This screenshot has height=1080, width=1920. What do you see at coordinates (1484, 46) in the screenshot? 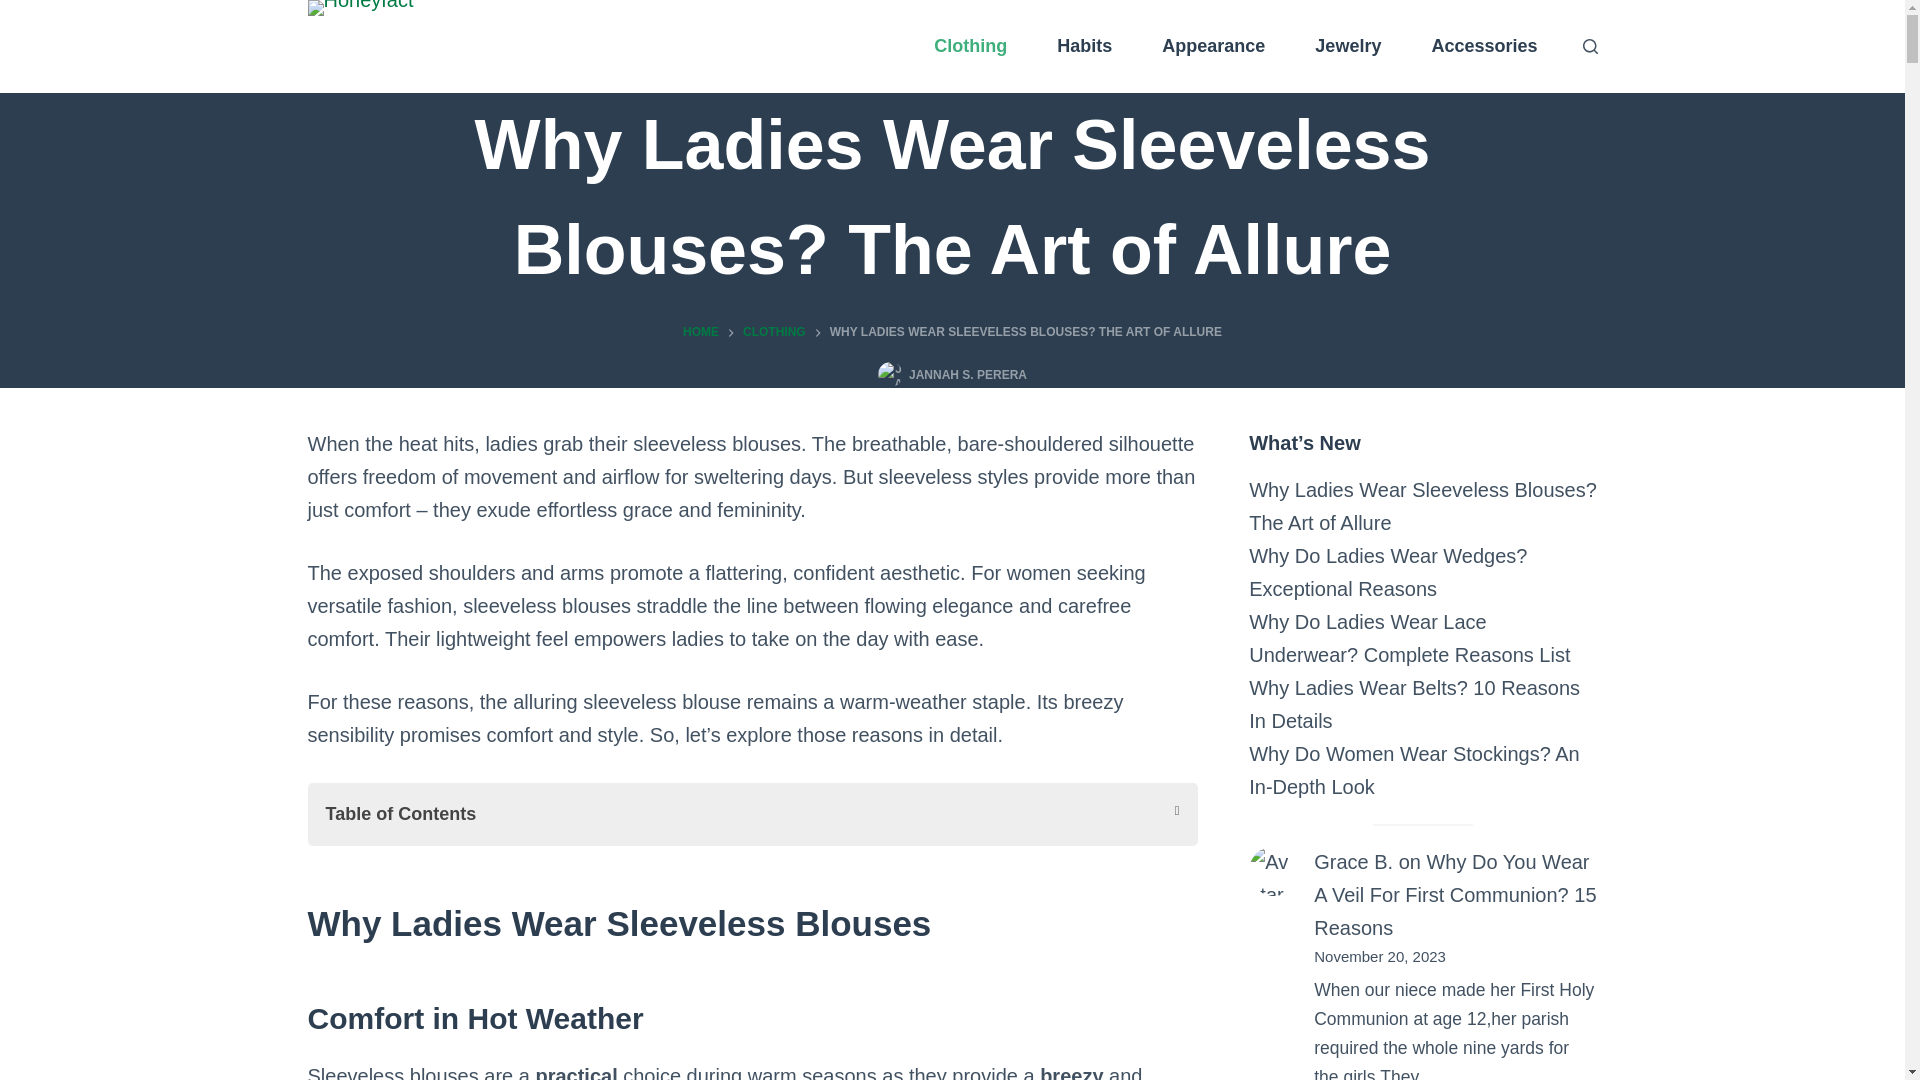
I see `Accessories` at bounding box center [1484, 46].